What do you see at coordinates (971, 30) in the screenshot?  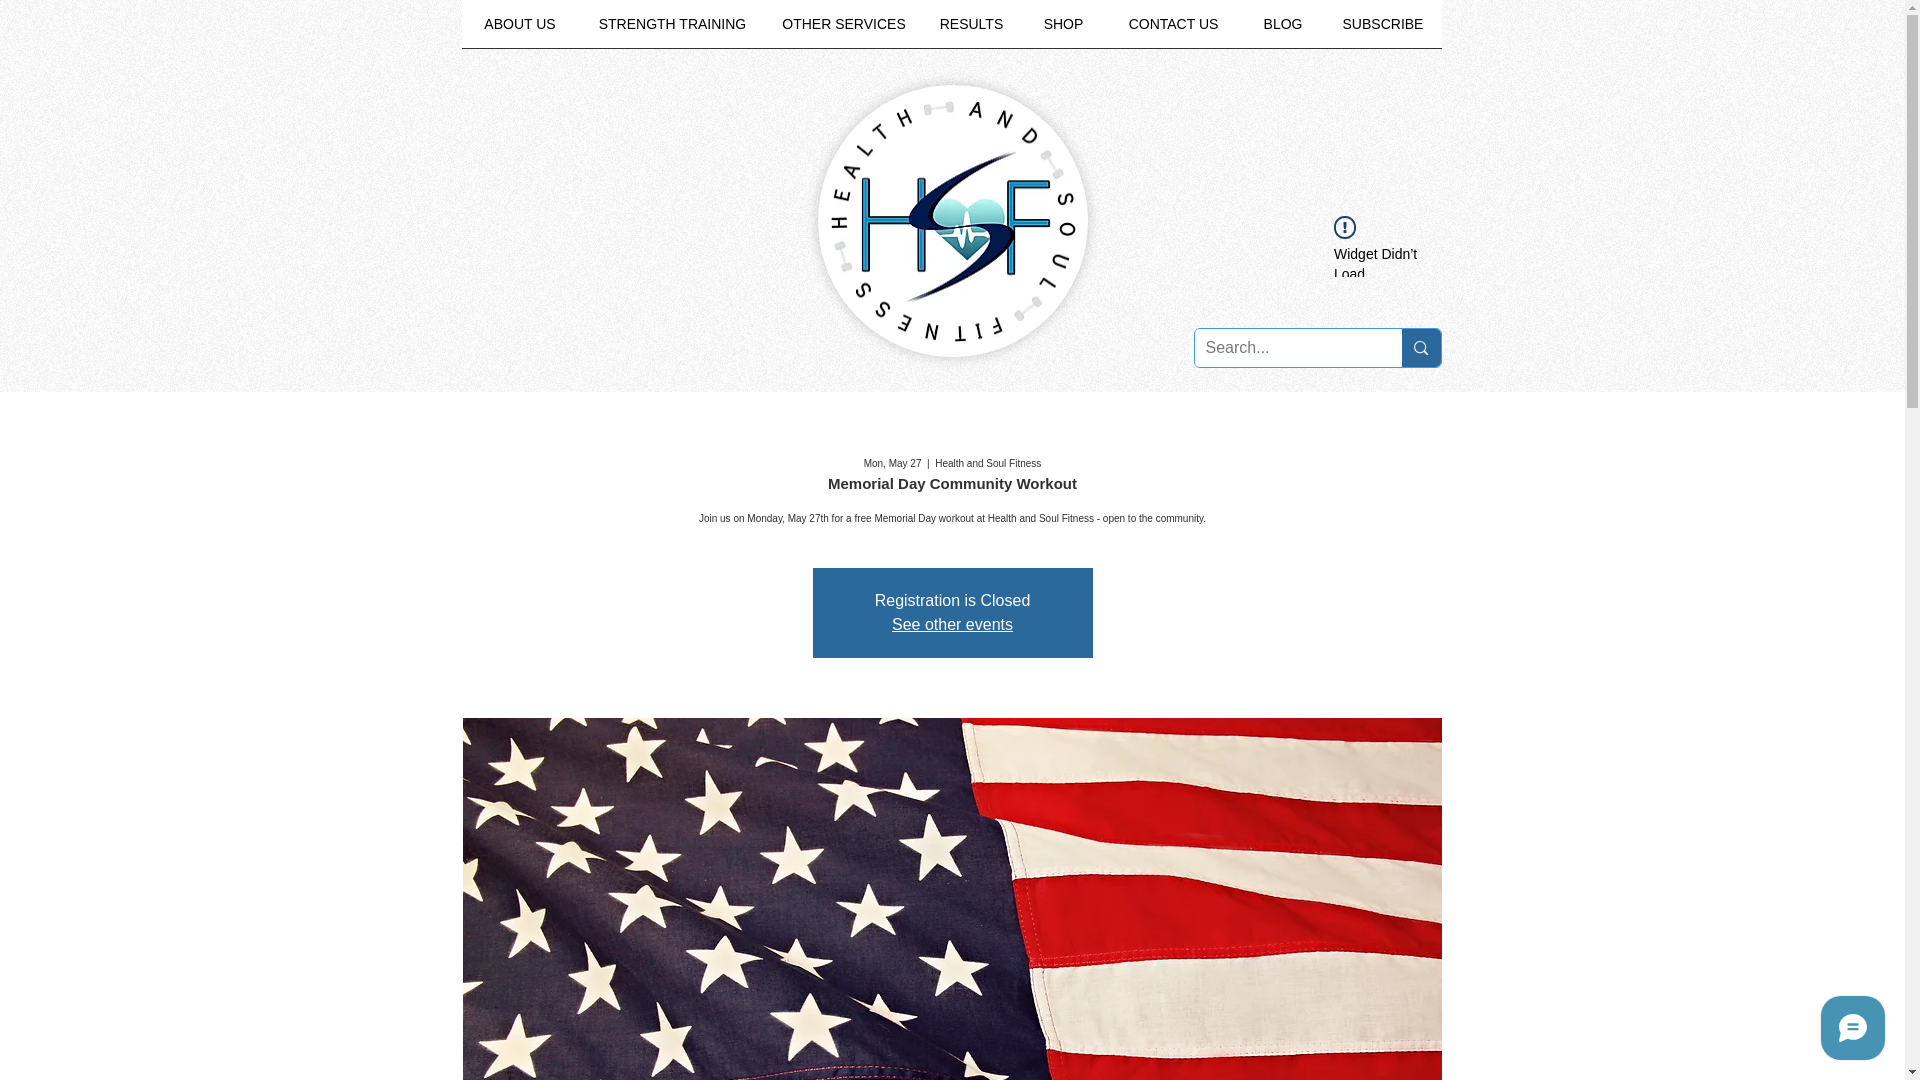 I see `RESULTS` at bounding box center [971, 30].